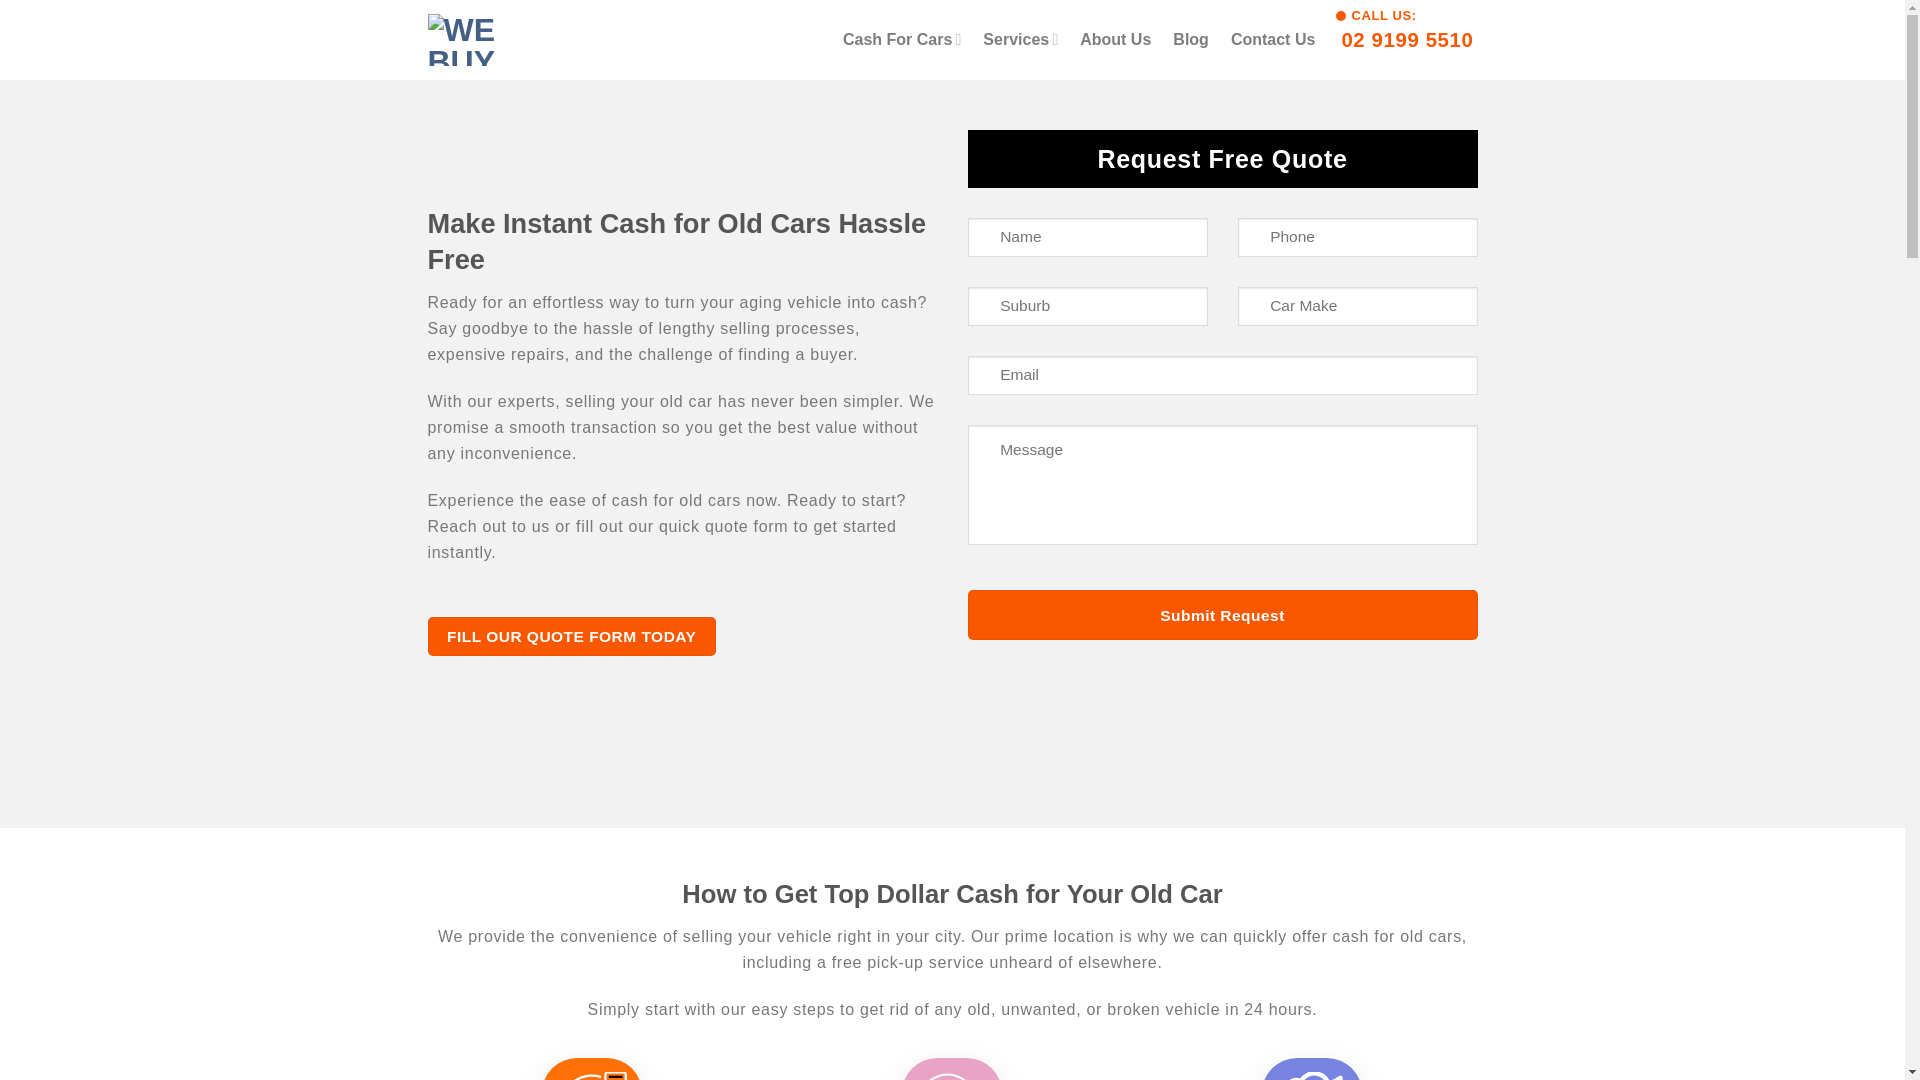 The width and height of the screenshot is (1920, 1080). Describe the element at coordinates (572, 636) in the screenshot. I see `Submit Request` at that location.